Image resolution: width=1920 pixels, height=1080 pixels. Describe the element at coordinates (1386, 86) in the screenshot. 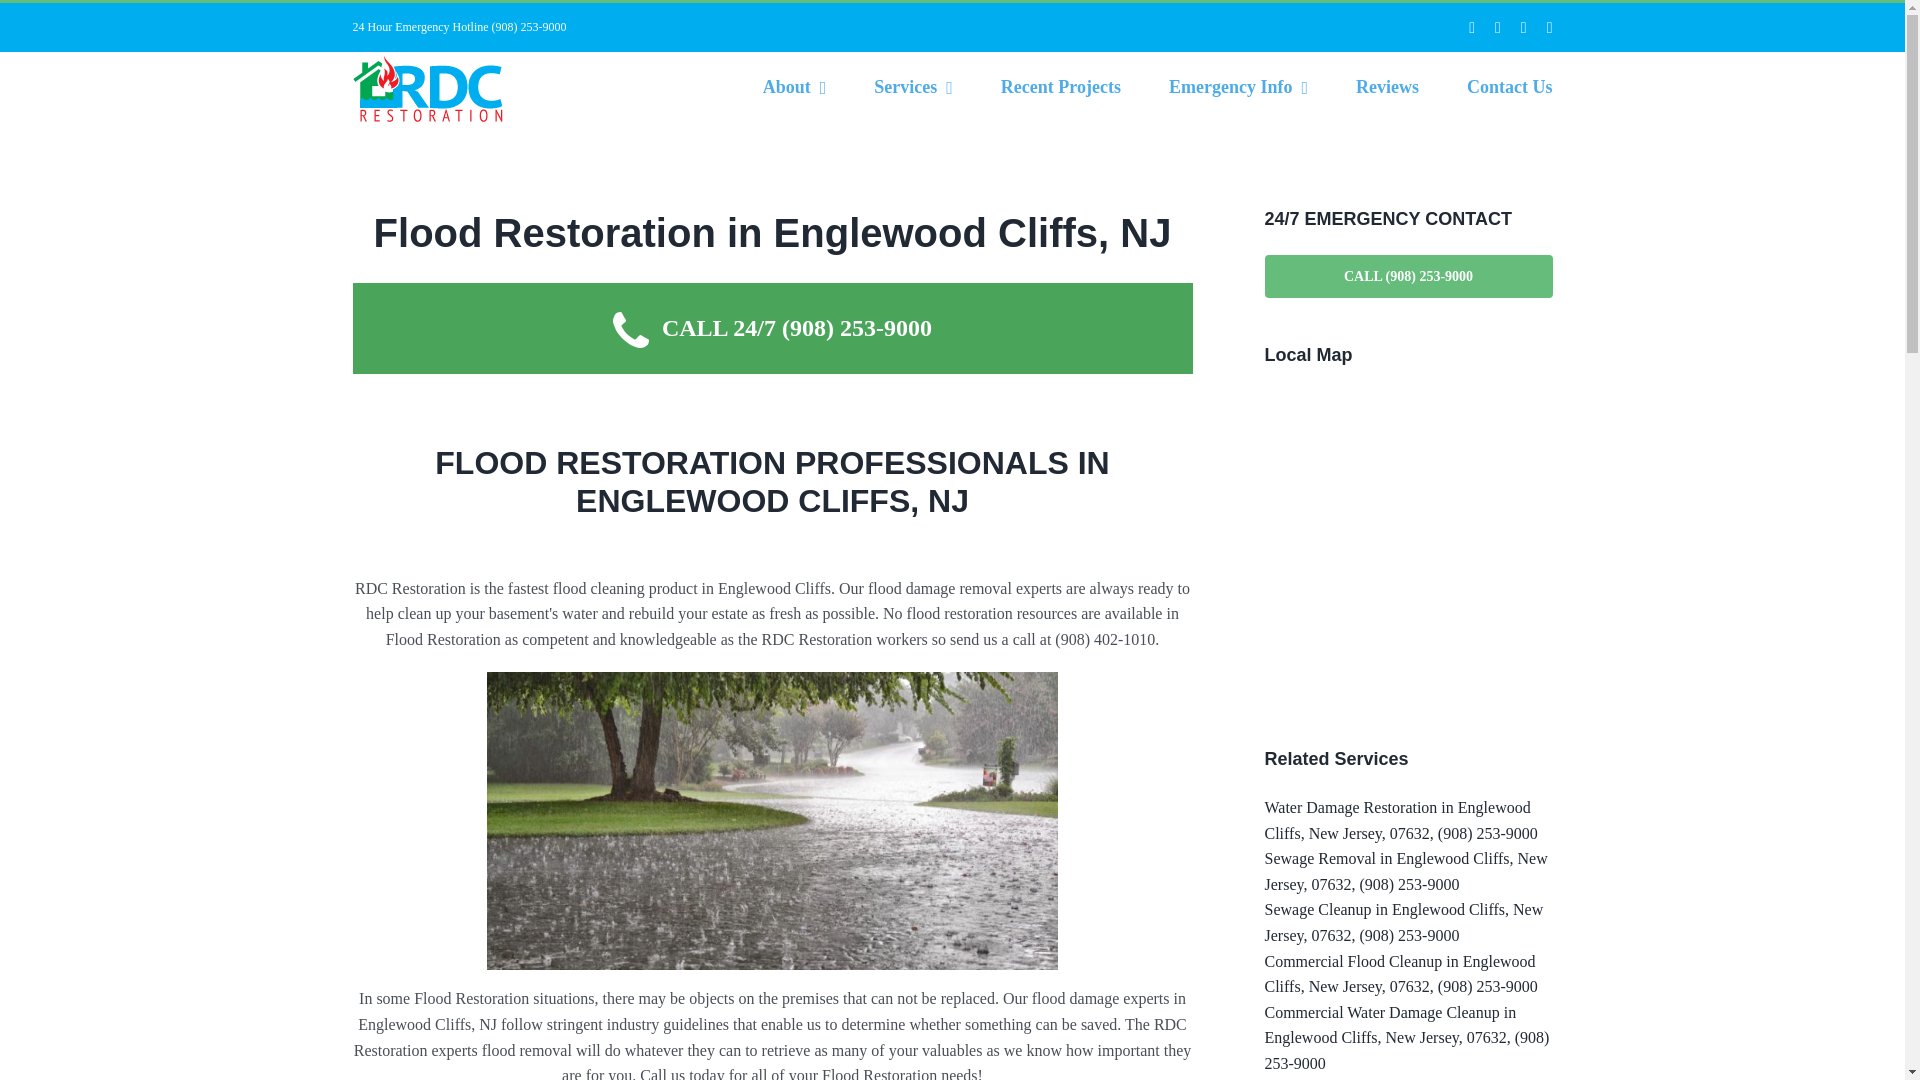

I see `Reviews` at that location.